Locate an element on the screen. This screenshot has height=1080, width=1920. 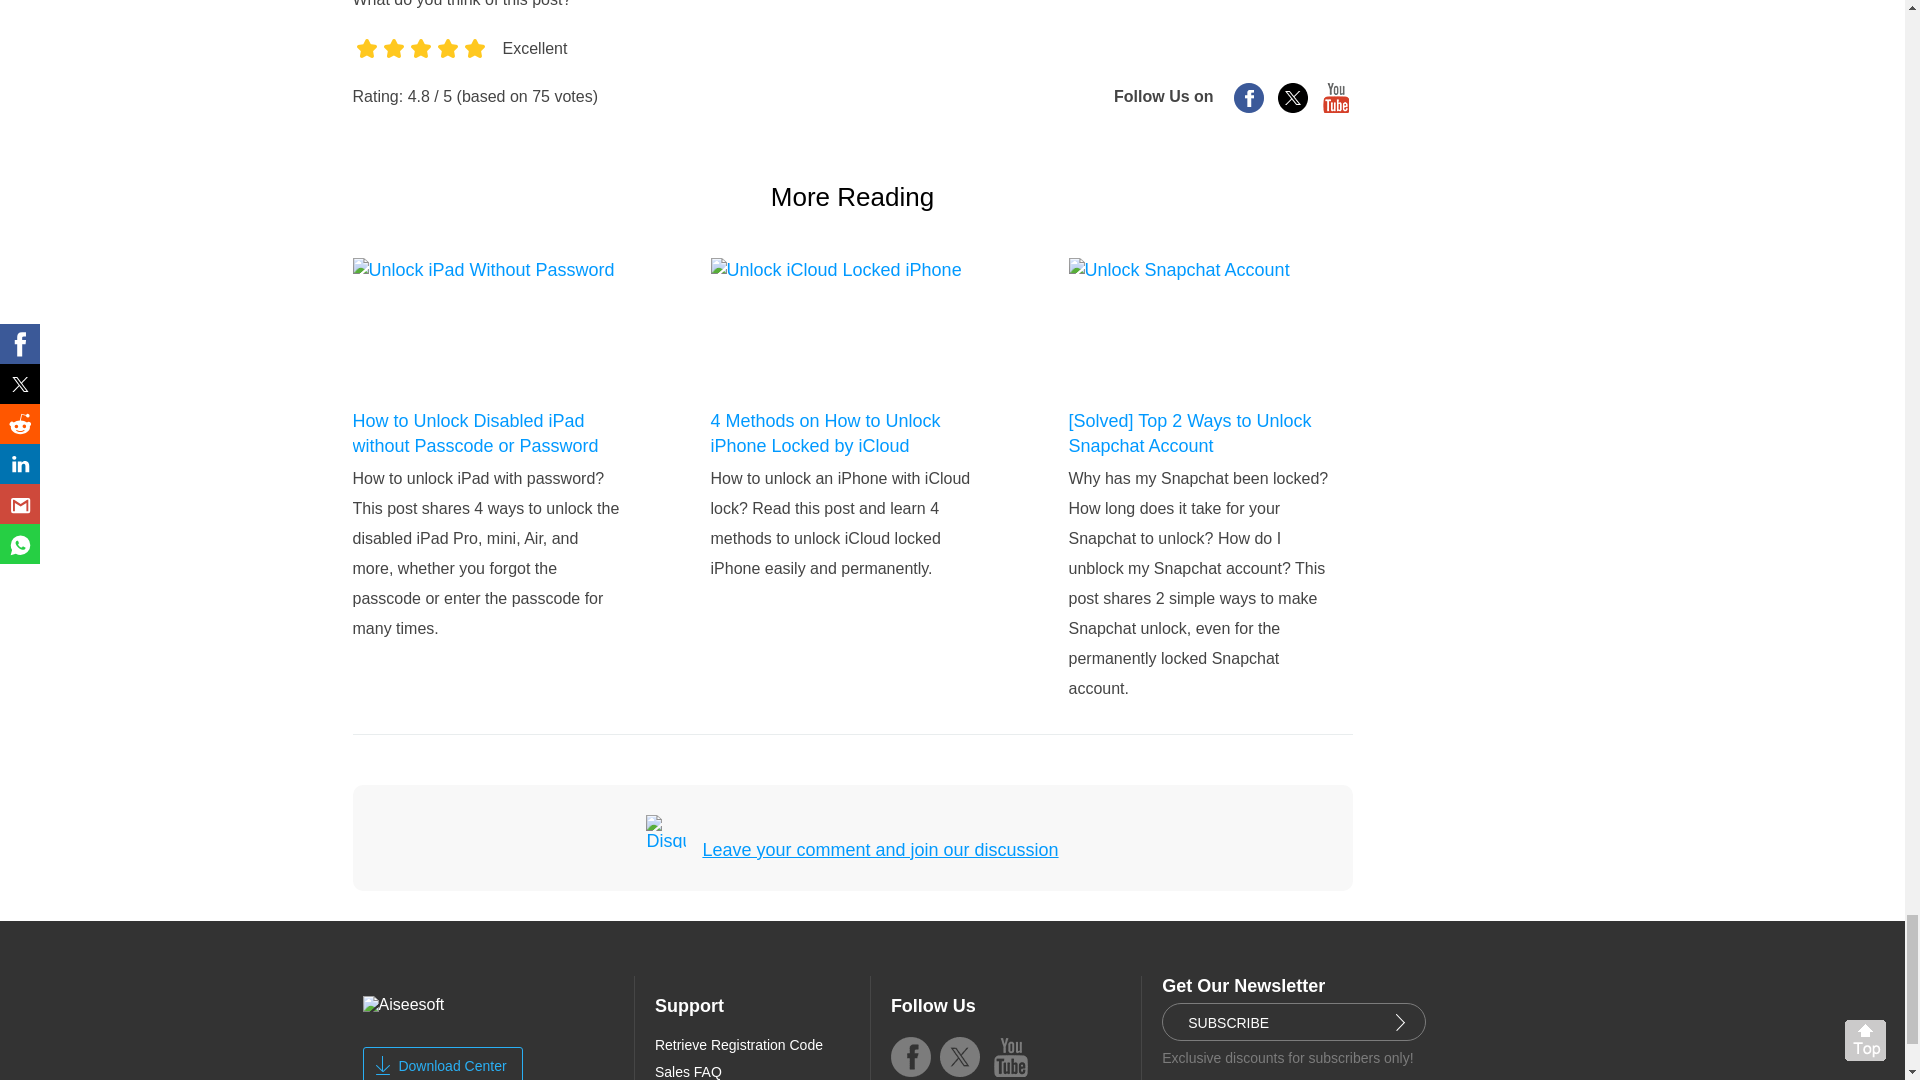
2 is located at coordinates (394, 68).